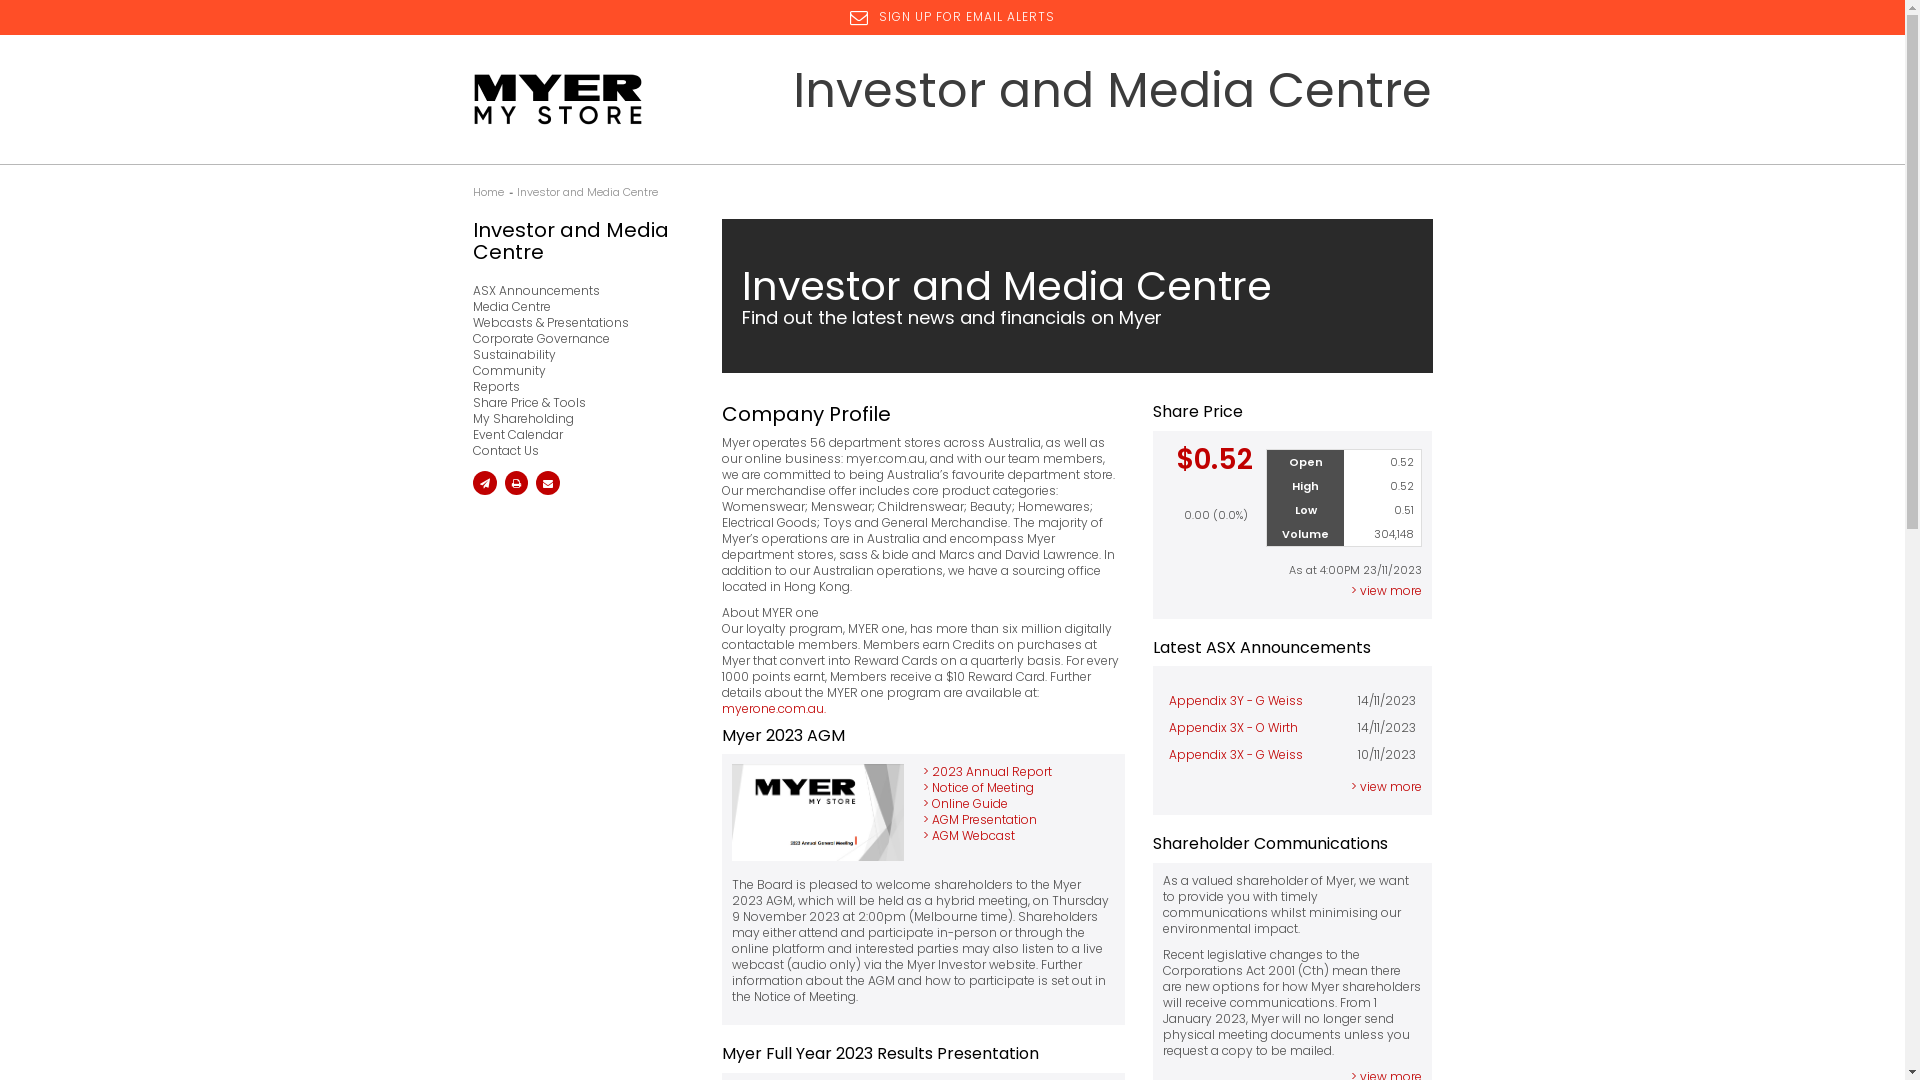  I want to click on Home, so click(488, 192).